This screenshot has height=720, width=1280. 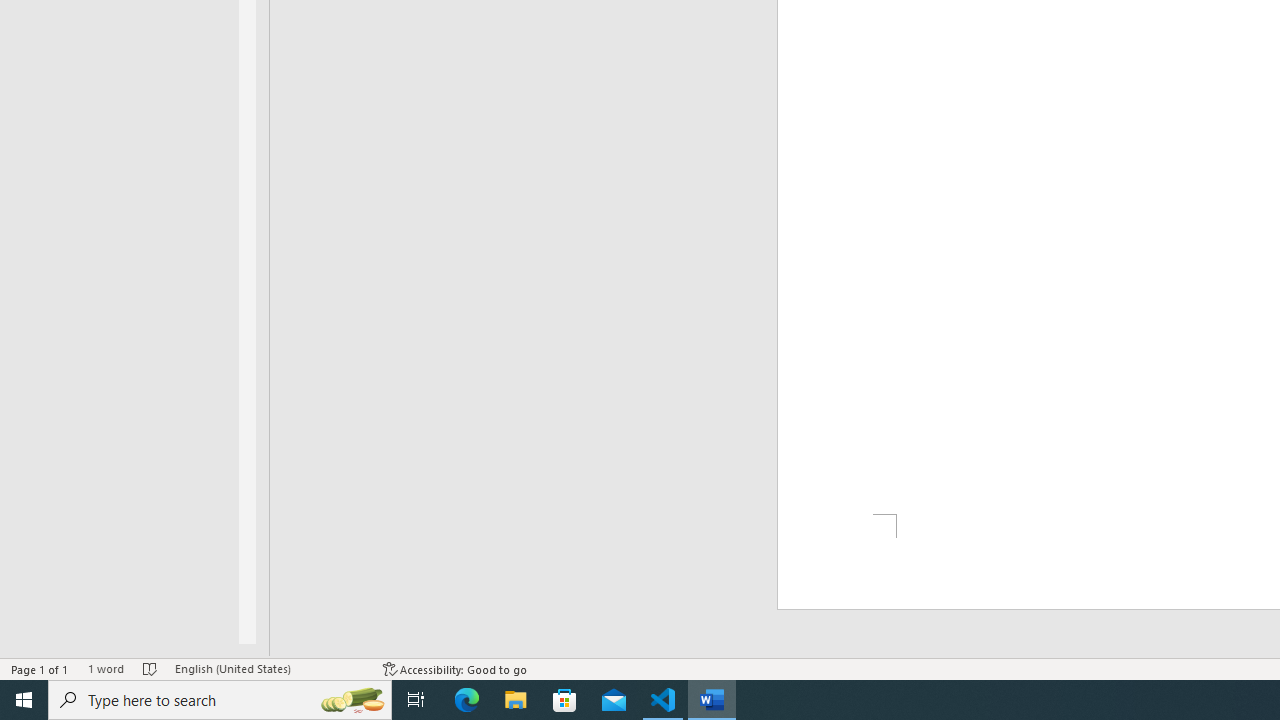 I want to click on Spelling and Grammar Check No Errors, so click(x=150, y=668).